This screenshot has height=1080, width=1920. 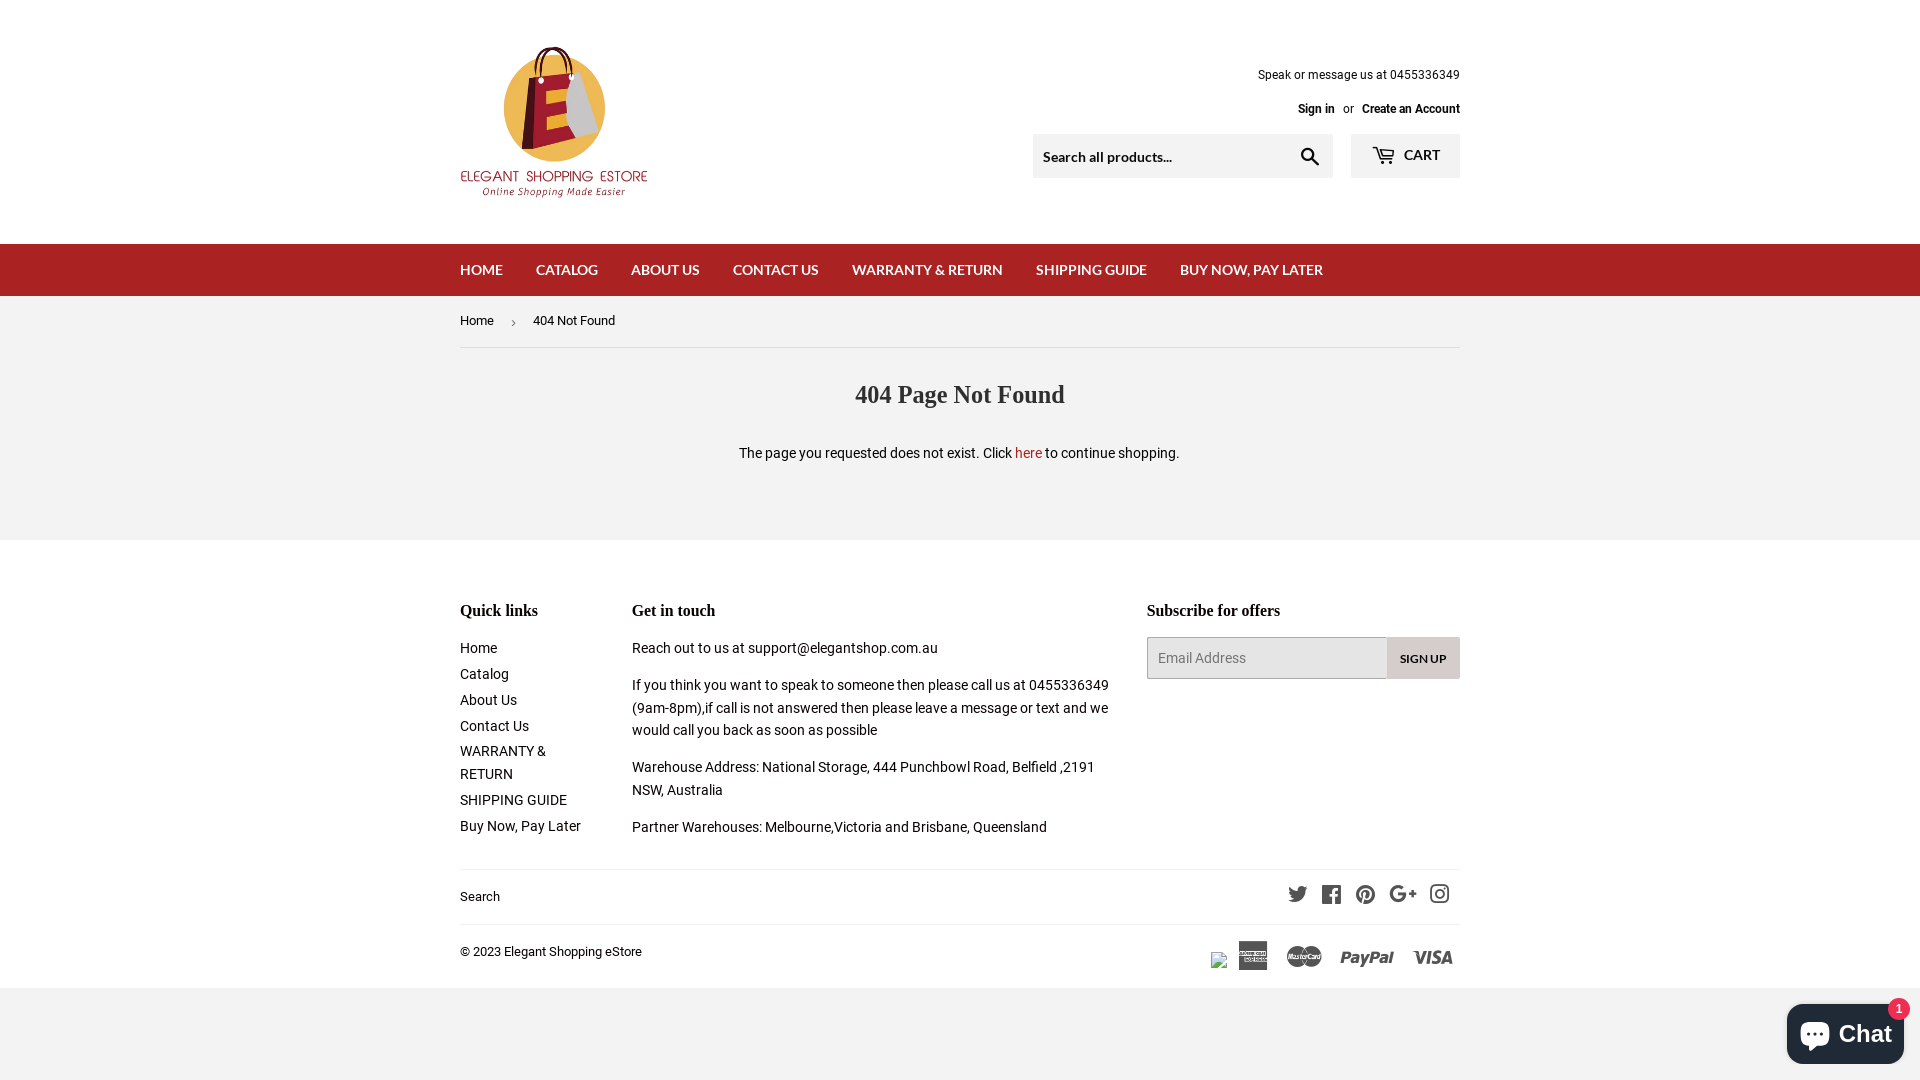 I want to click on About Us, so click(x=488, y=700).